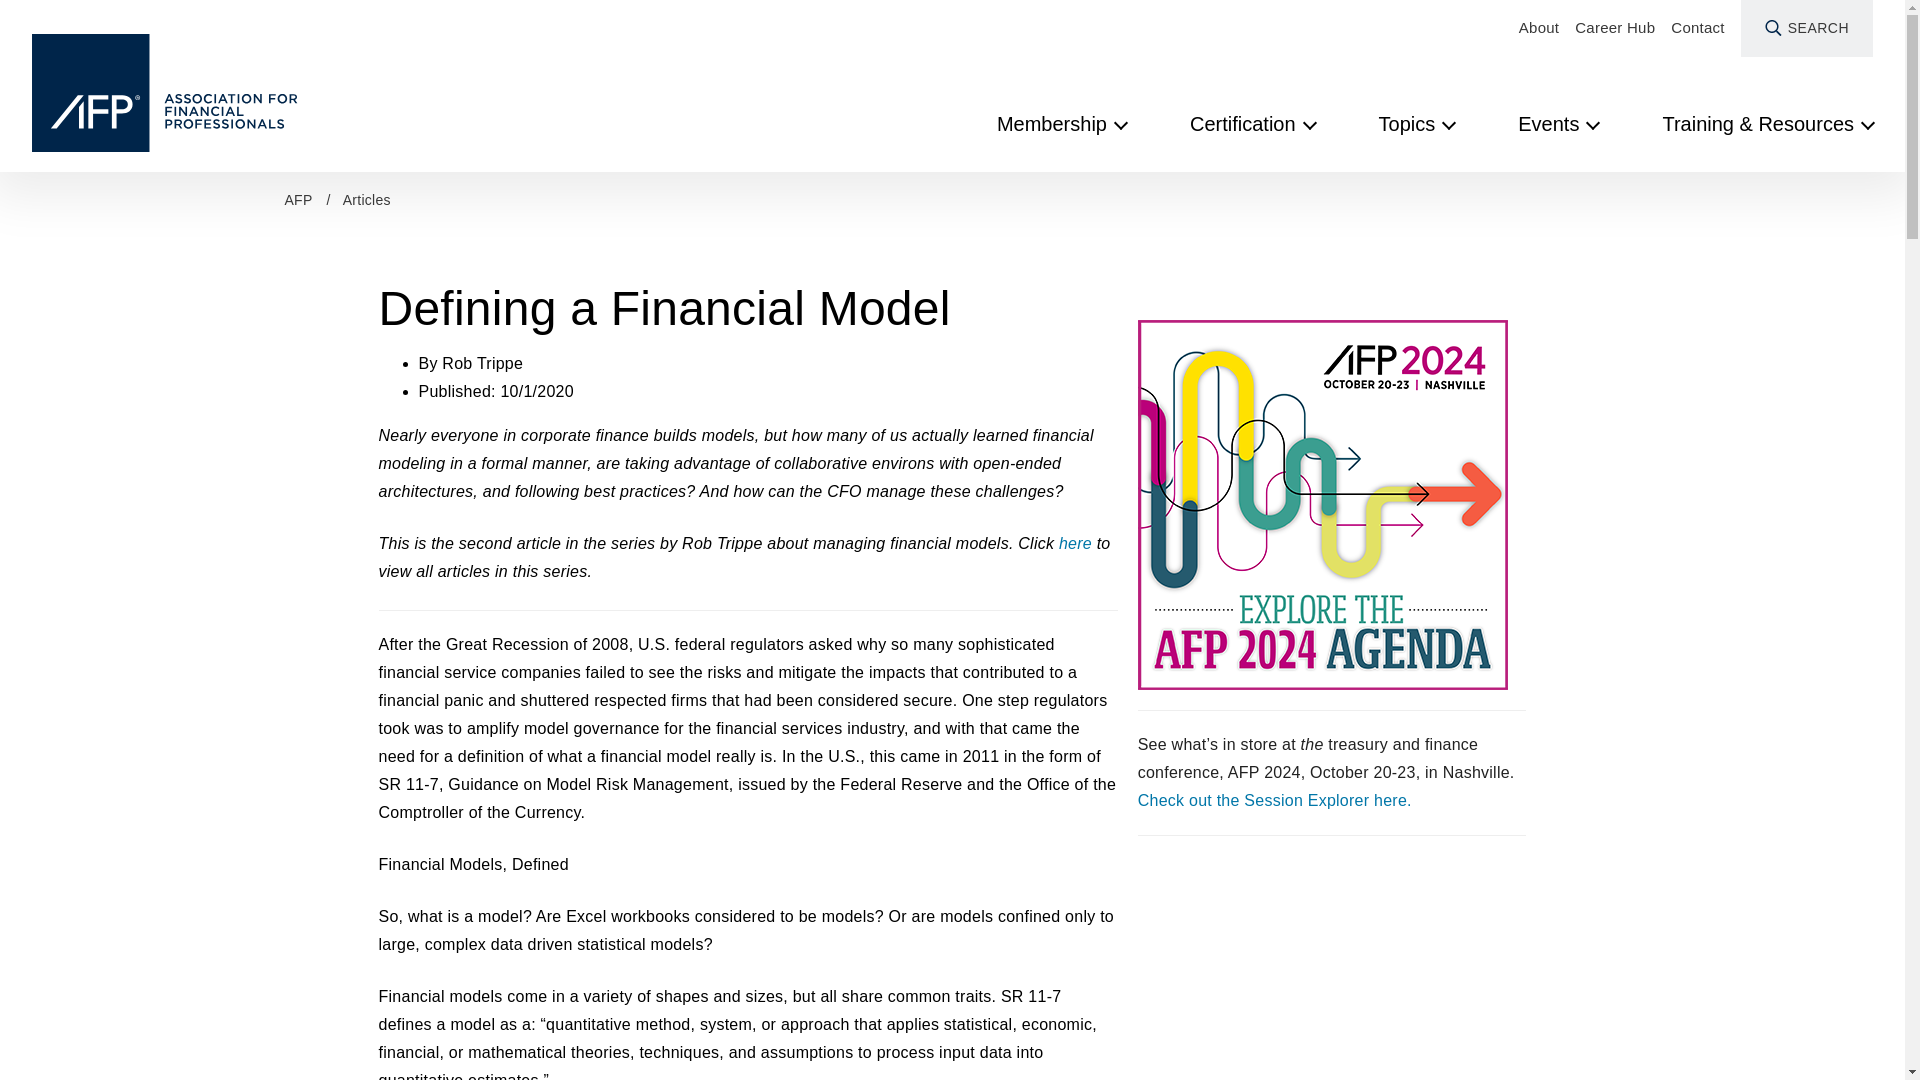  I want to click on Career Hub, so click(1614, 28).